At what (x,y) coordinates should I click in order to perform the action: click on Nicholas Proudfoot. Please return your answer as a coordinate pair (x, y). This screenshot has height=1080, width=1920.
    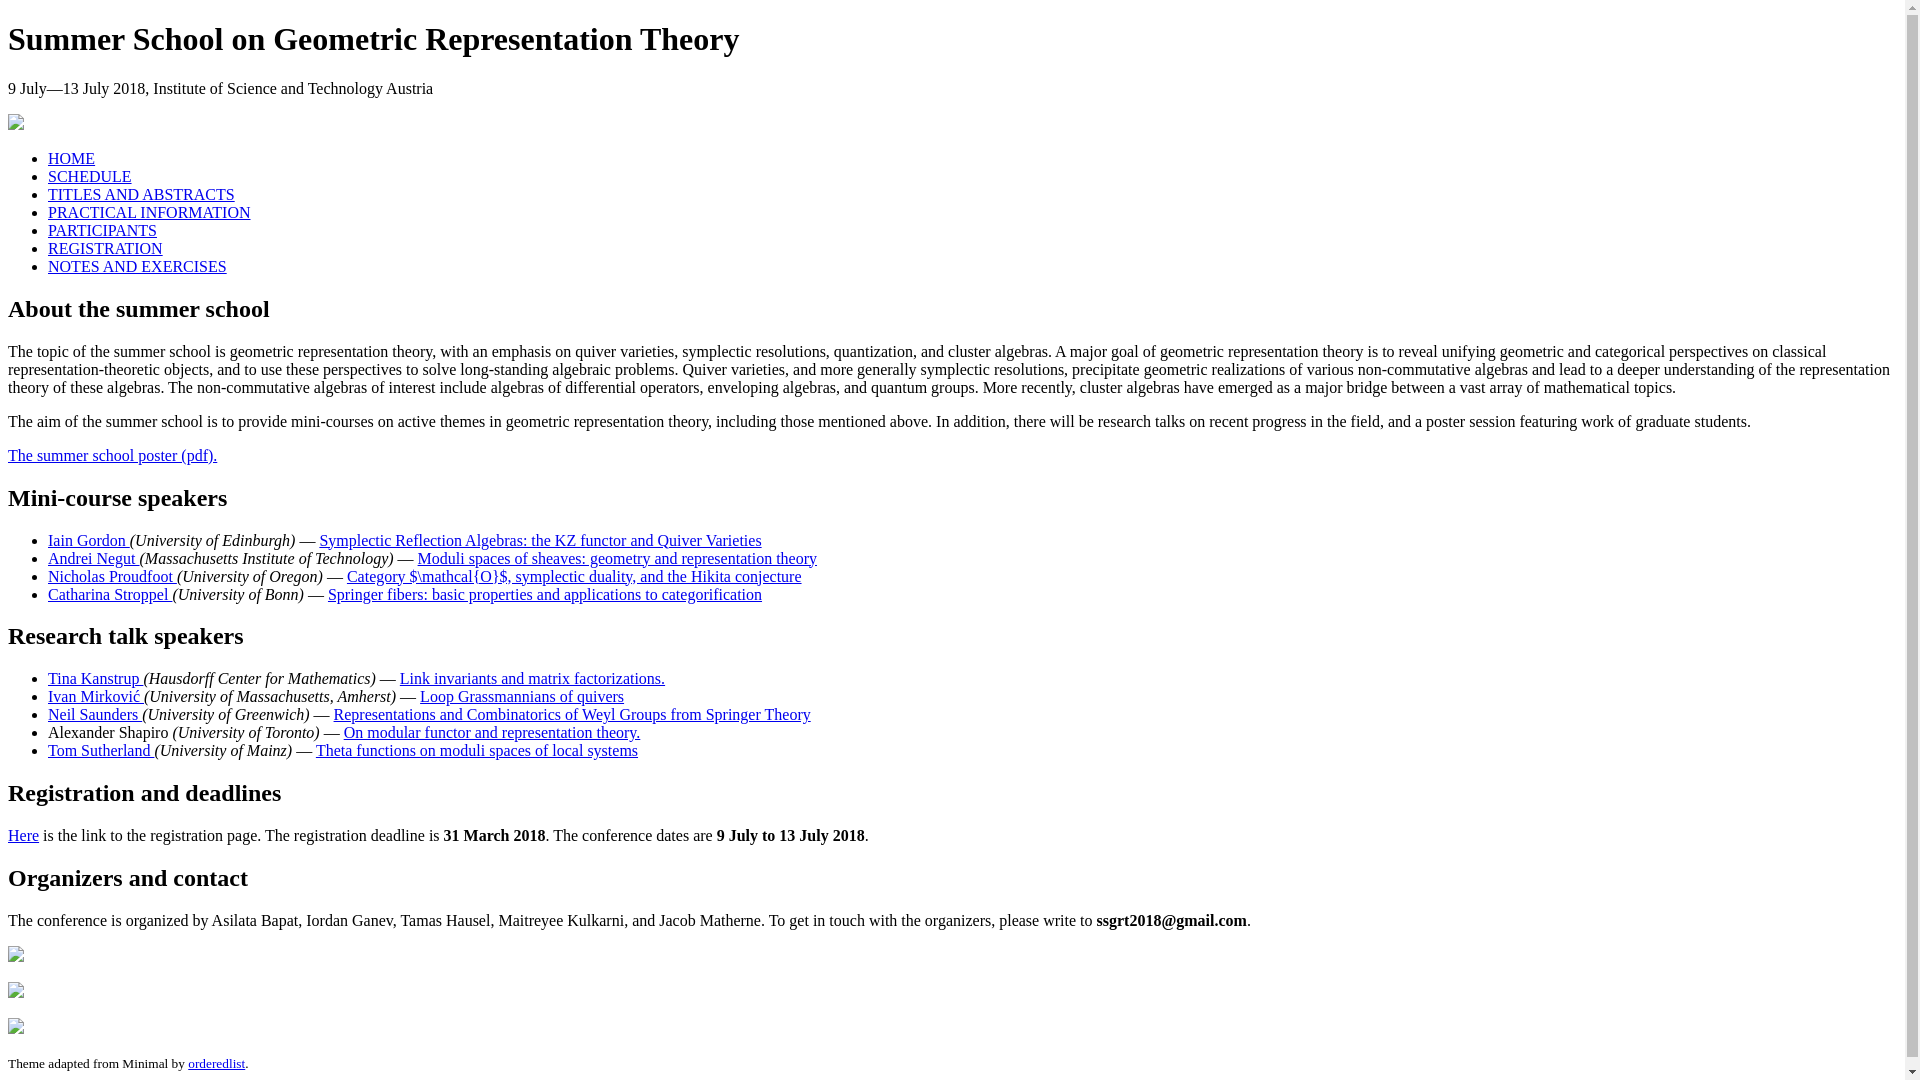
    Looking at the image, I should click on (112, 576).